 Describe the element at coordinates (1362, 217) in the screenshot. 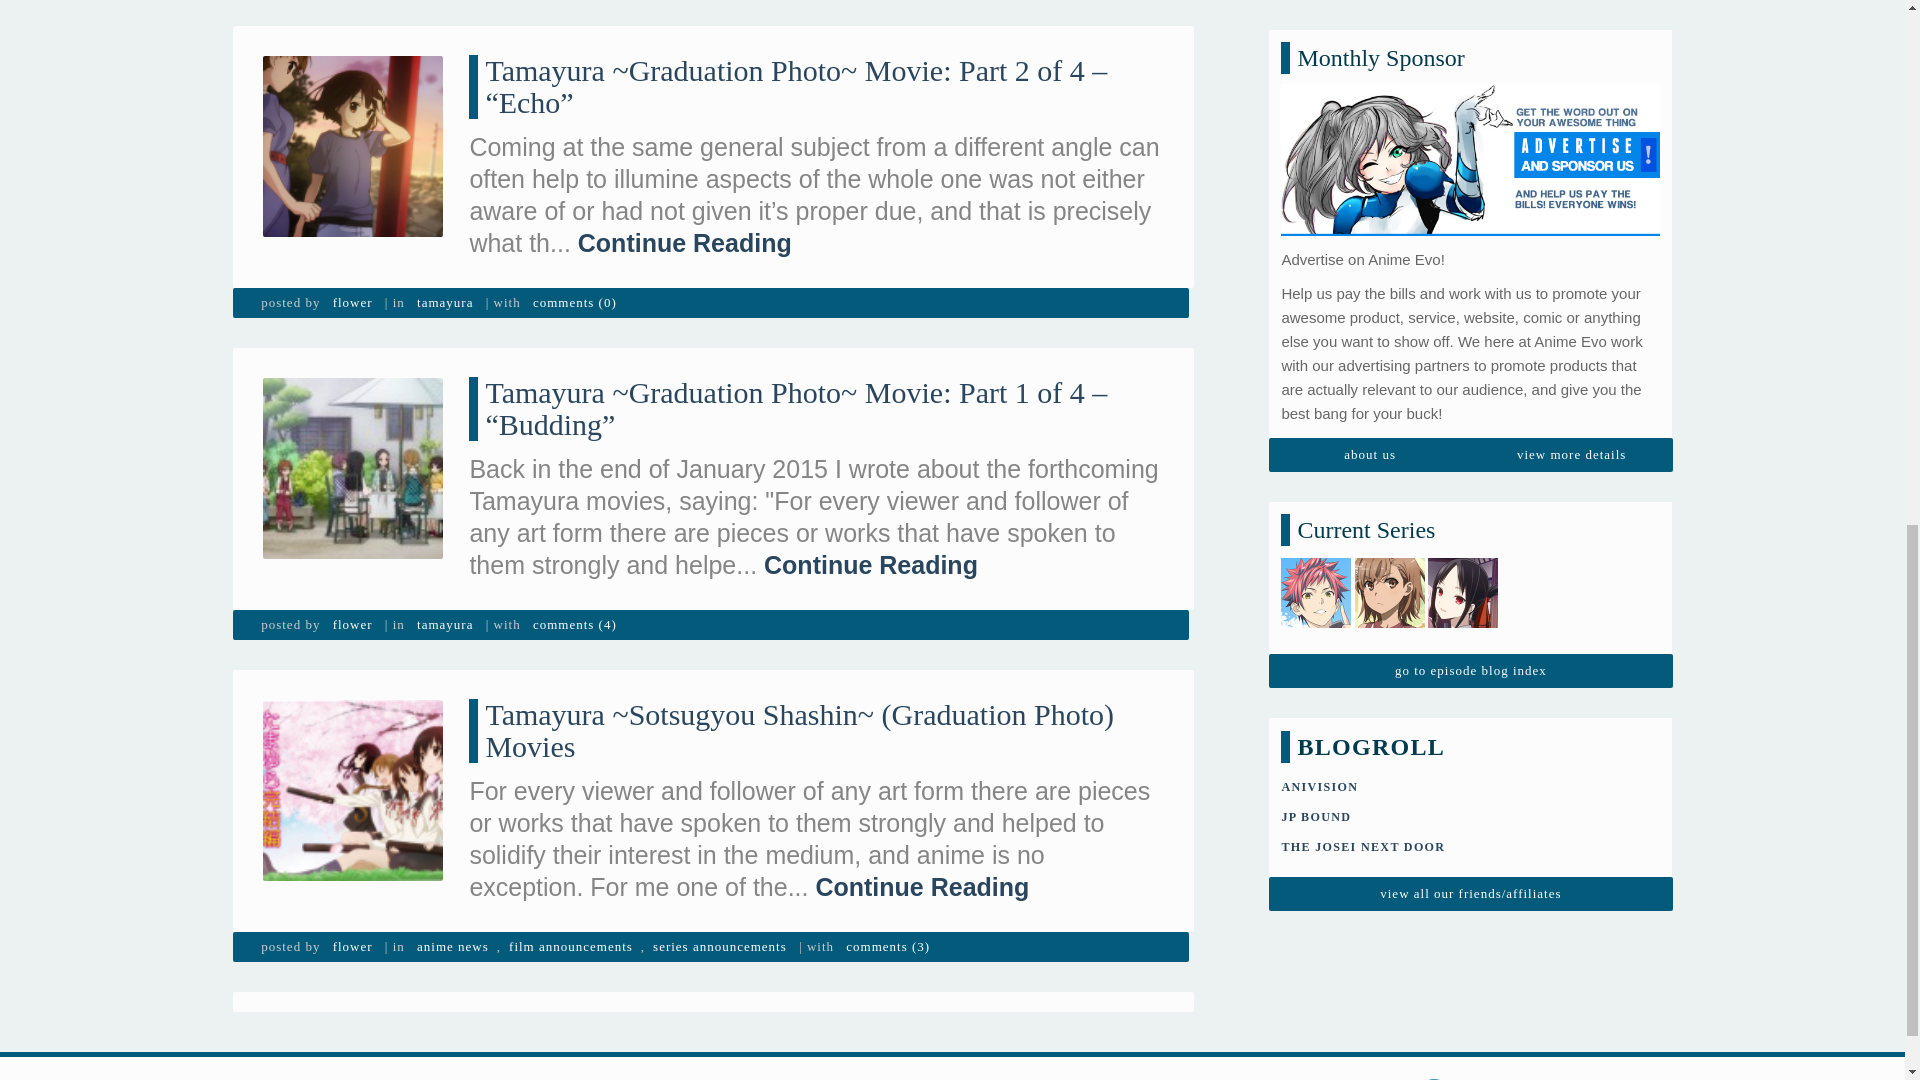

I see `THE JOSEI NEXT DOOR` at that location.